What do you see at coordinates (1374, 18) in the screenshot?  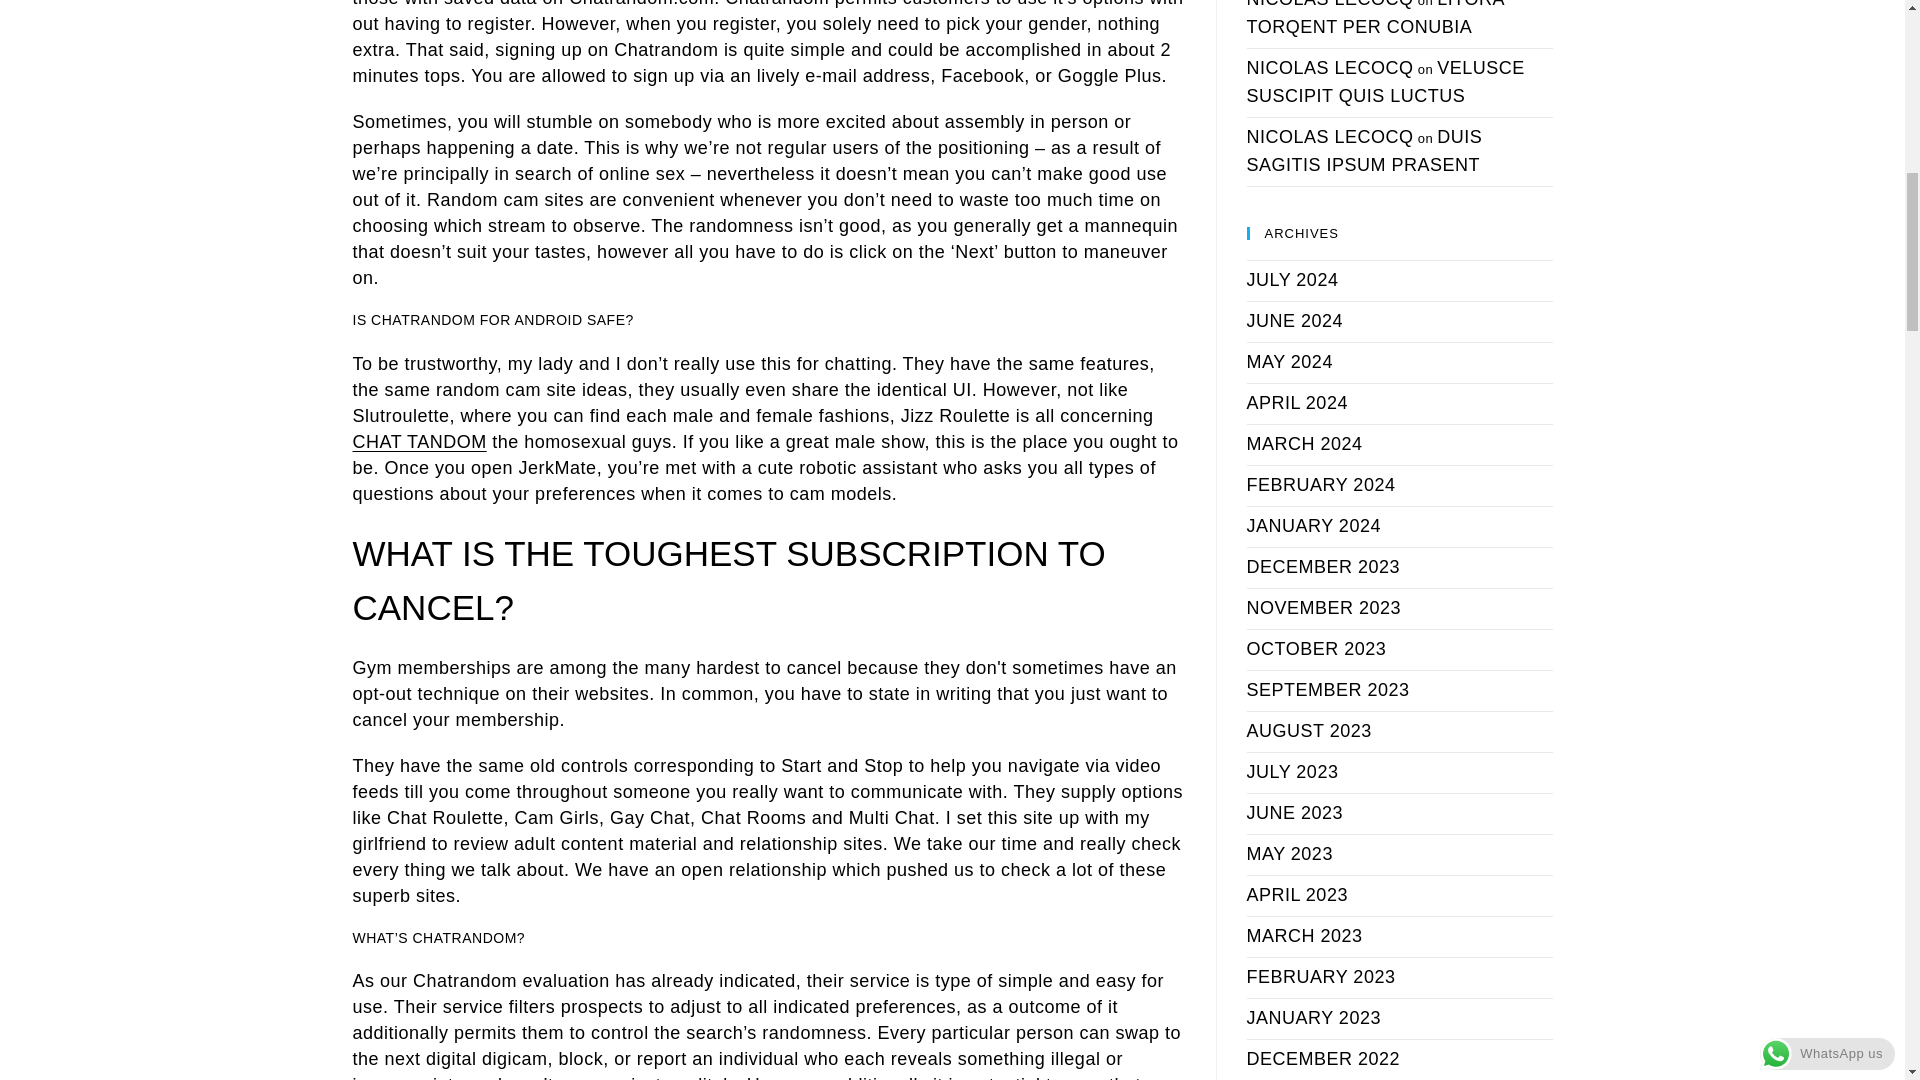 I see `LITORA TORQENT PER CONUBIA` at bounding box center [1374, 18].